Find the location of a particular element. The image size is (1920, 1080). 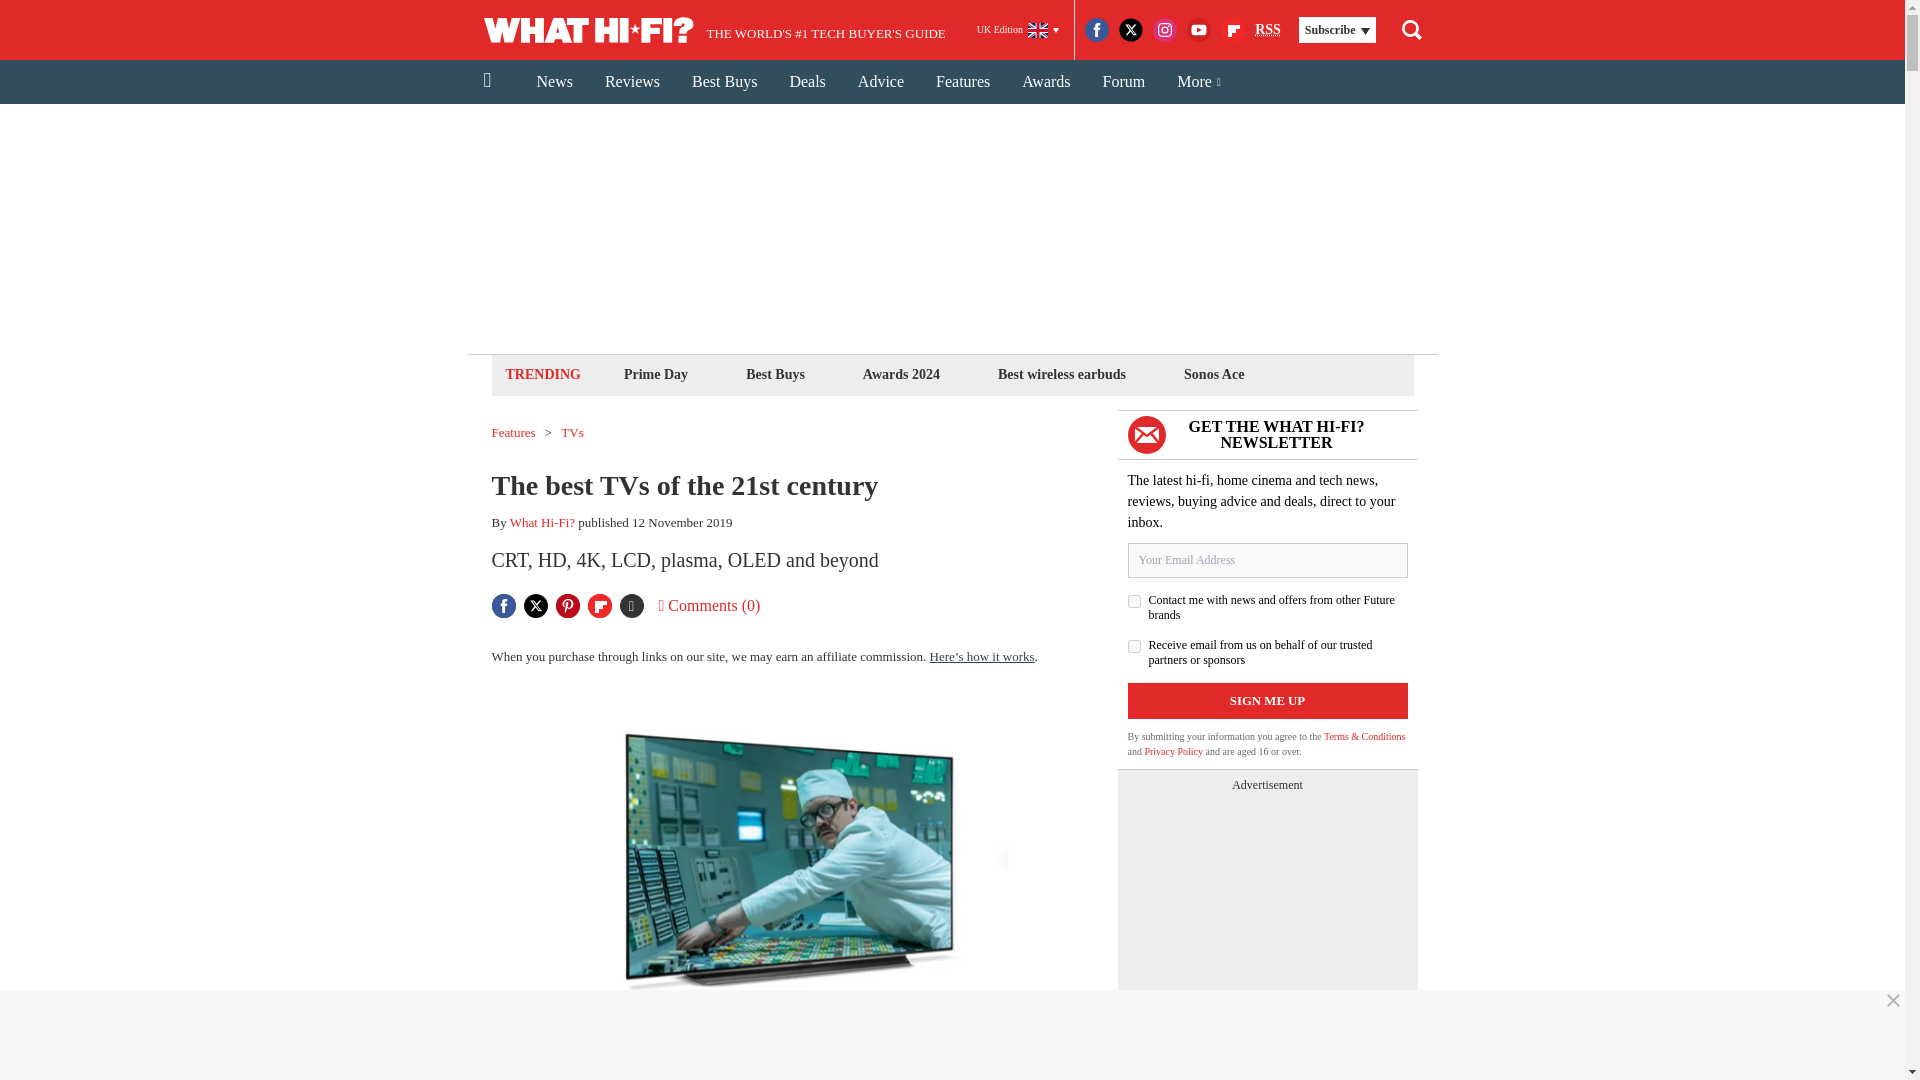

News is located at coordinates (554, 82).